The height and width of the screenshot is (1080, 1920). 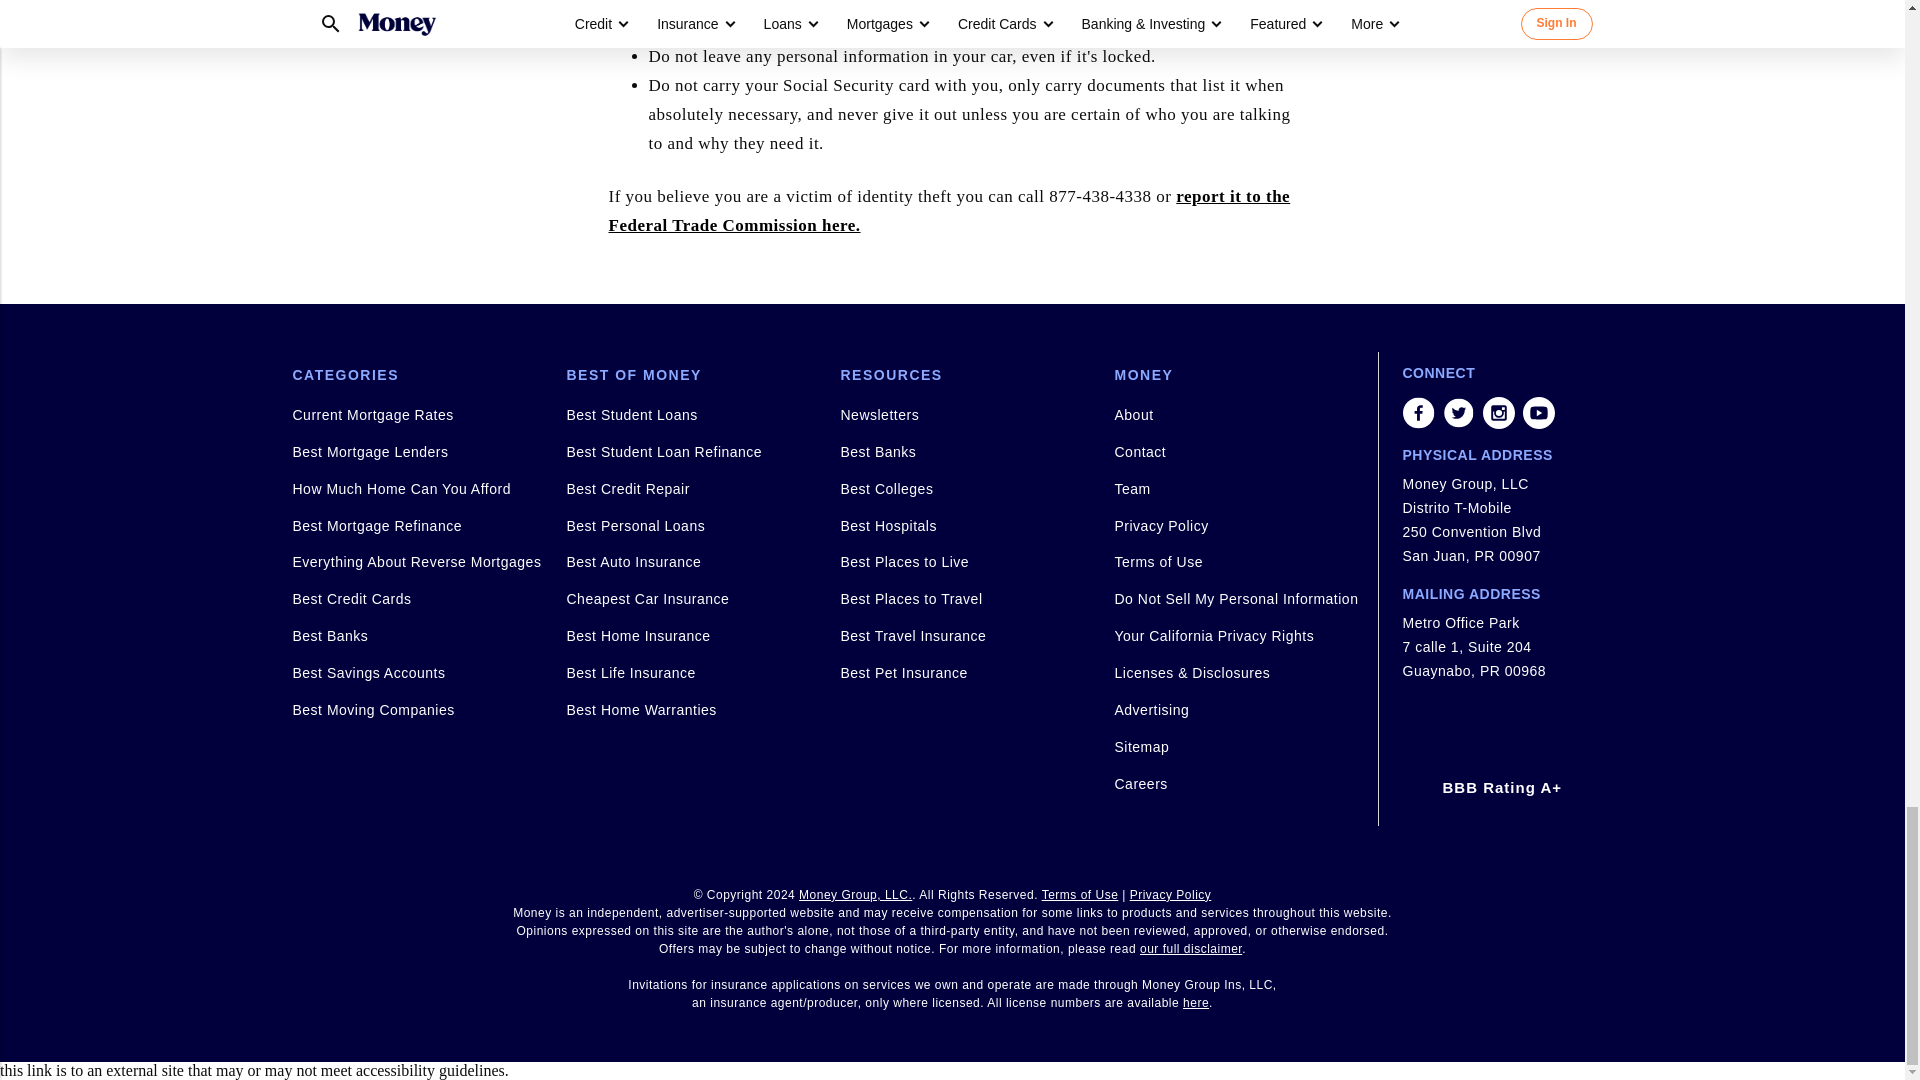 What do you see at coordinates (1538, 412) in the screenshot?
I see `youtube share` at bounding box center [1538, 412].